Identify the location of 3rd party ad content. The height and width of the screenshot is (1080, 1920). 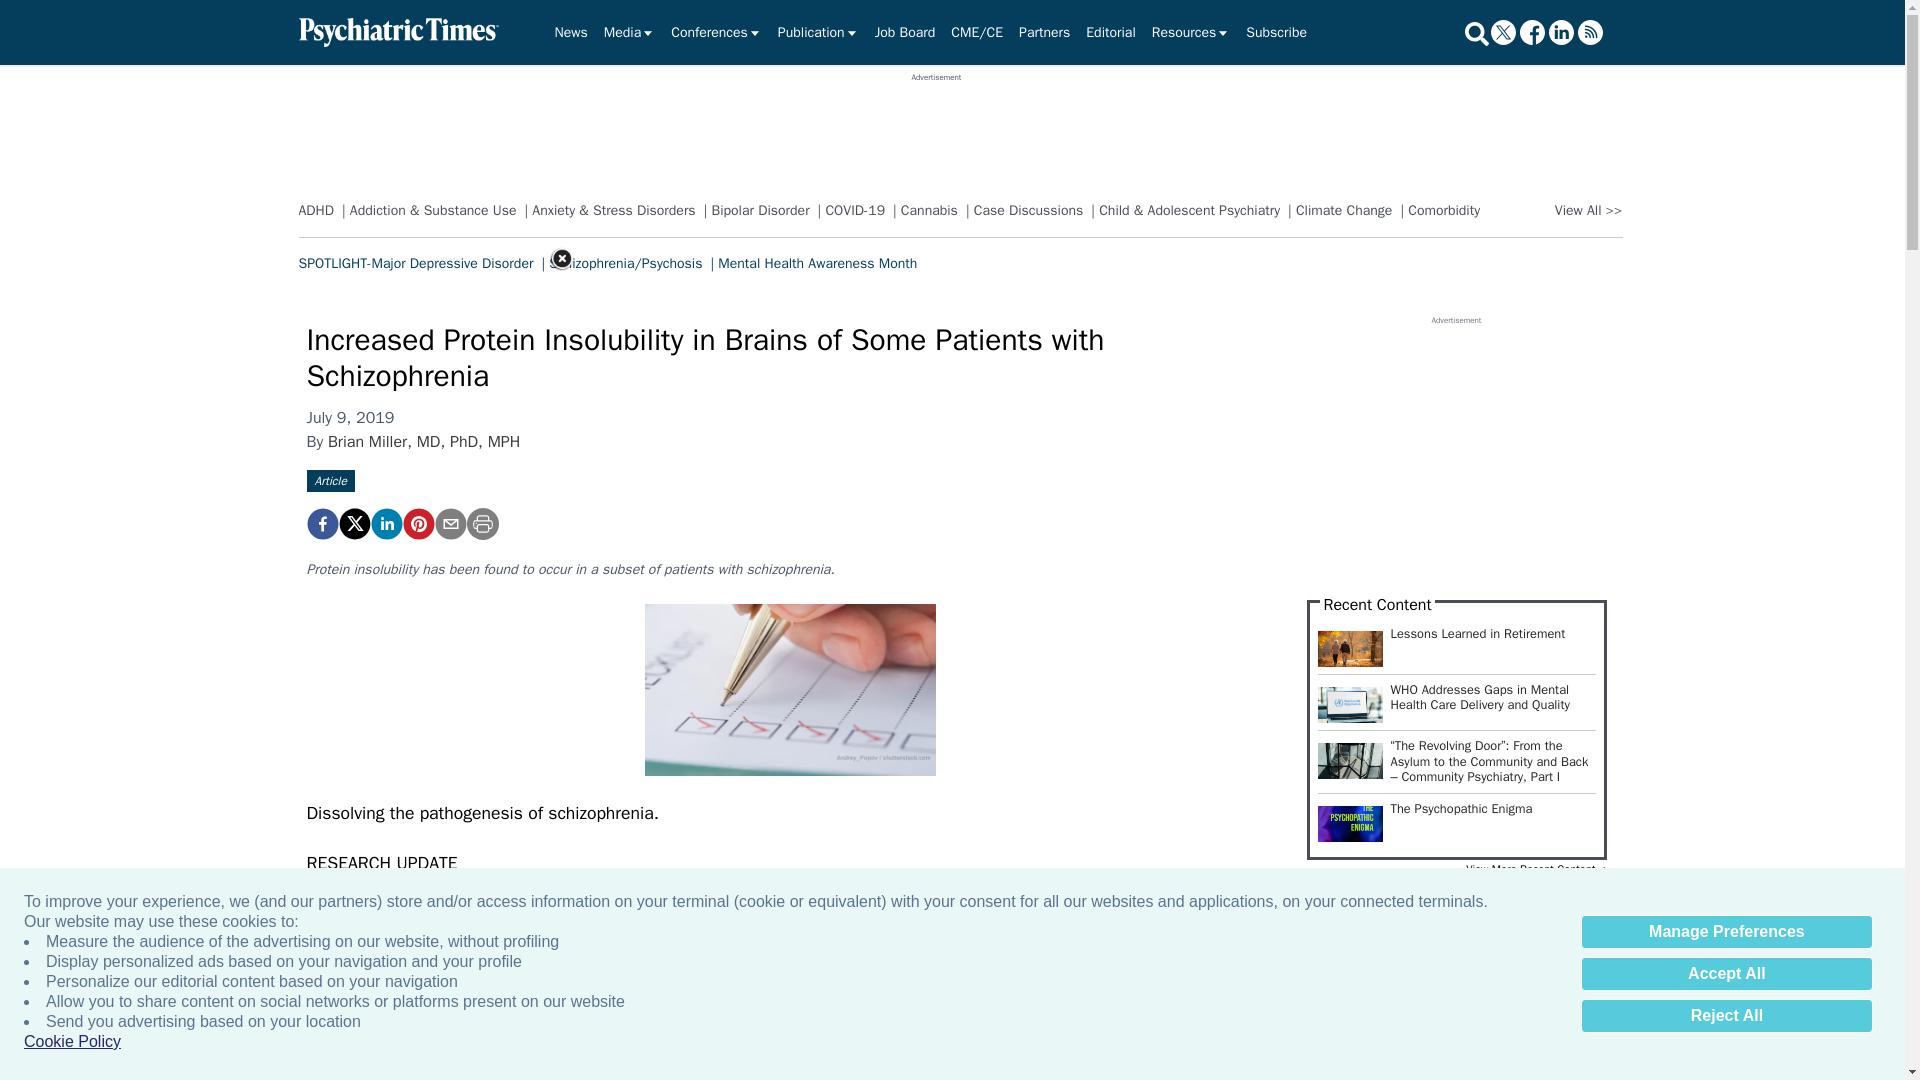
(936, 128).